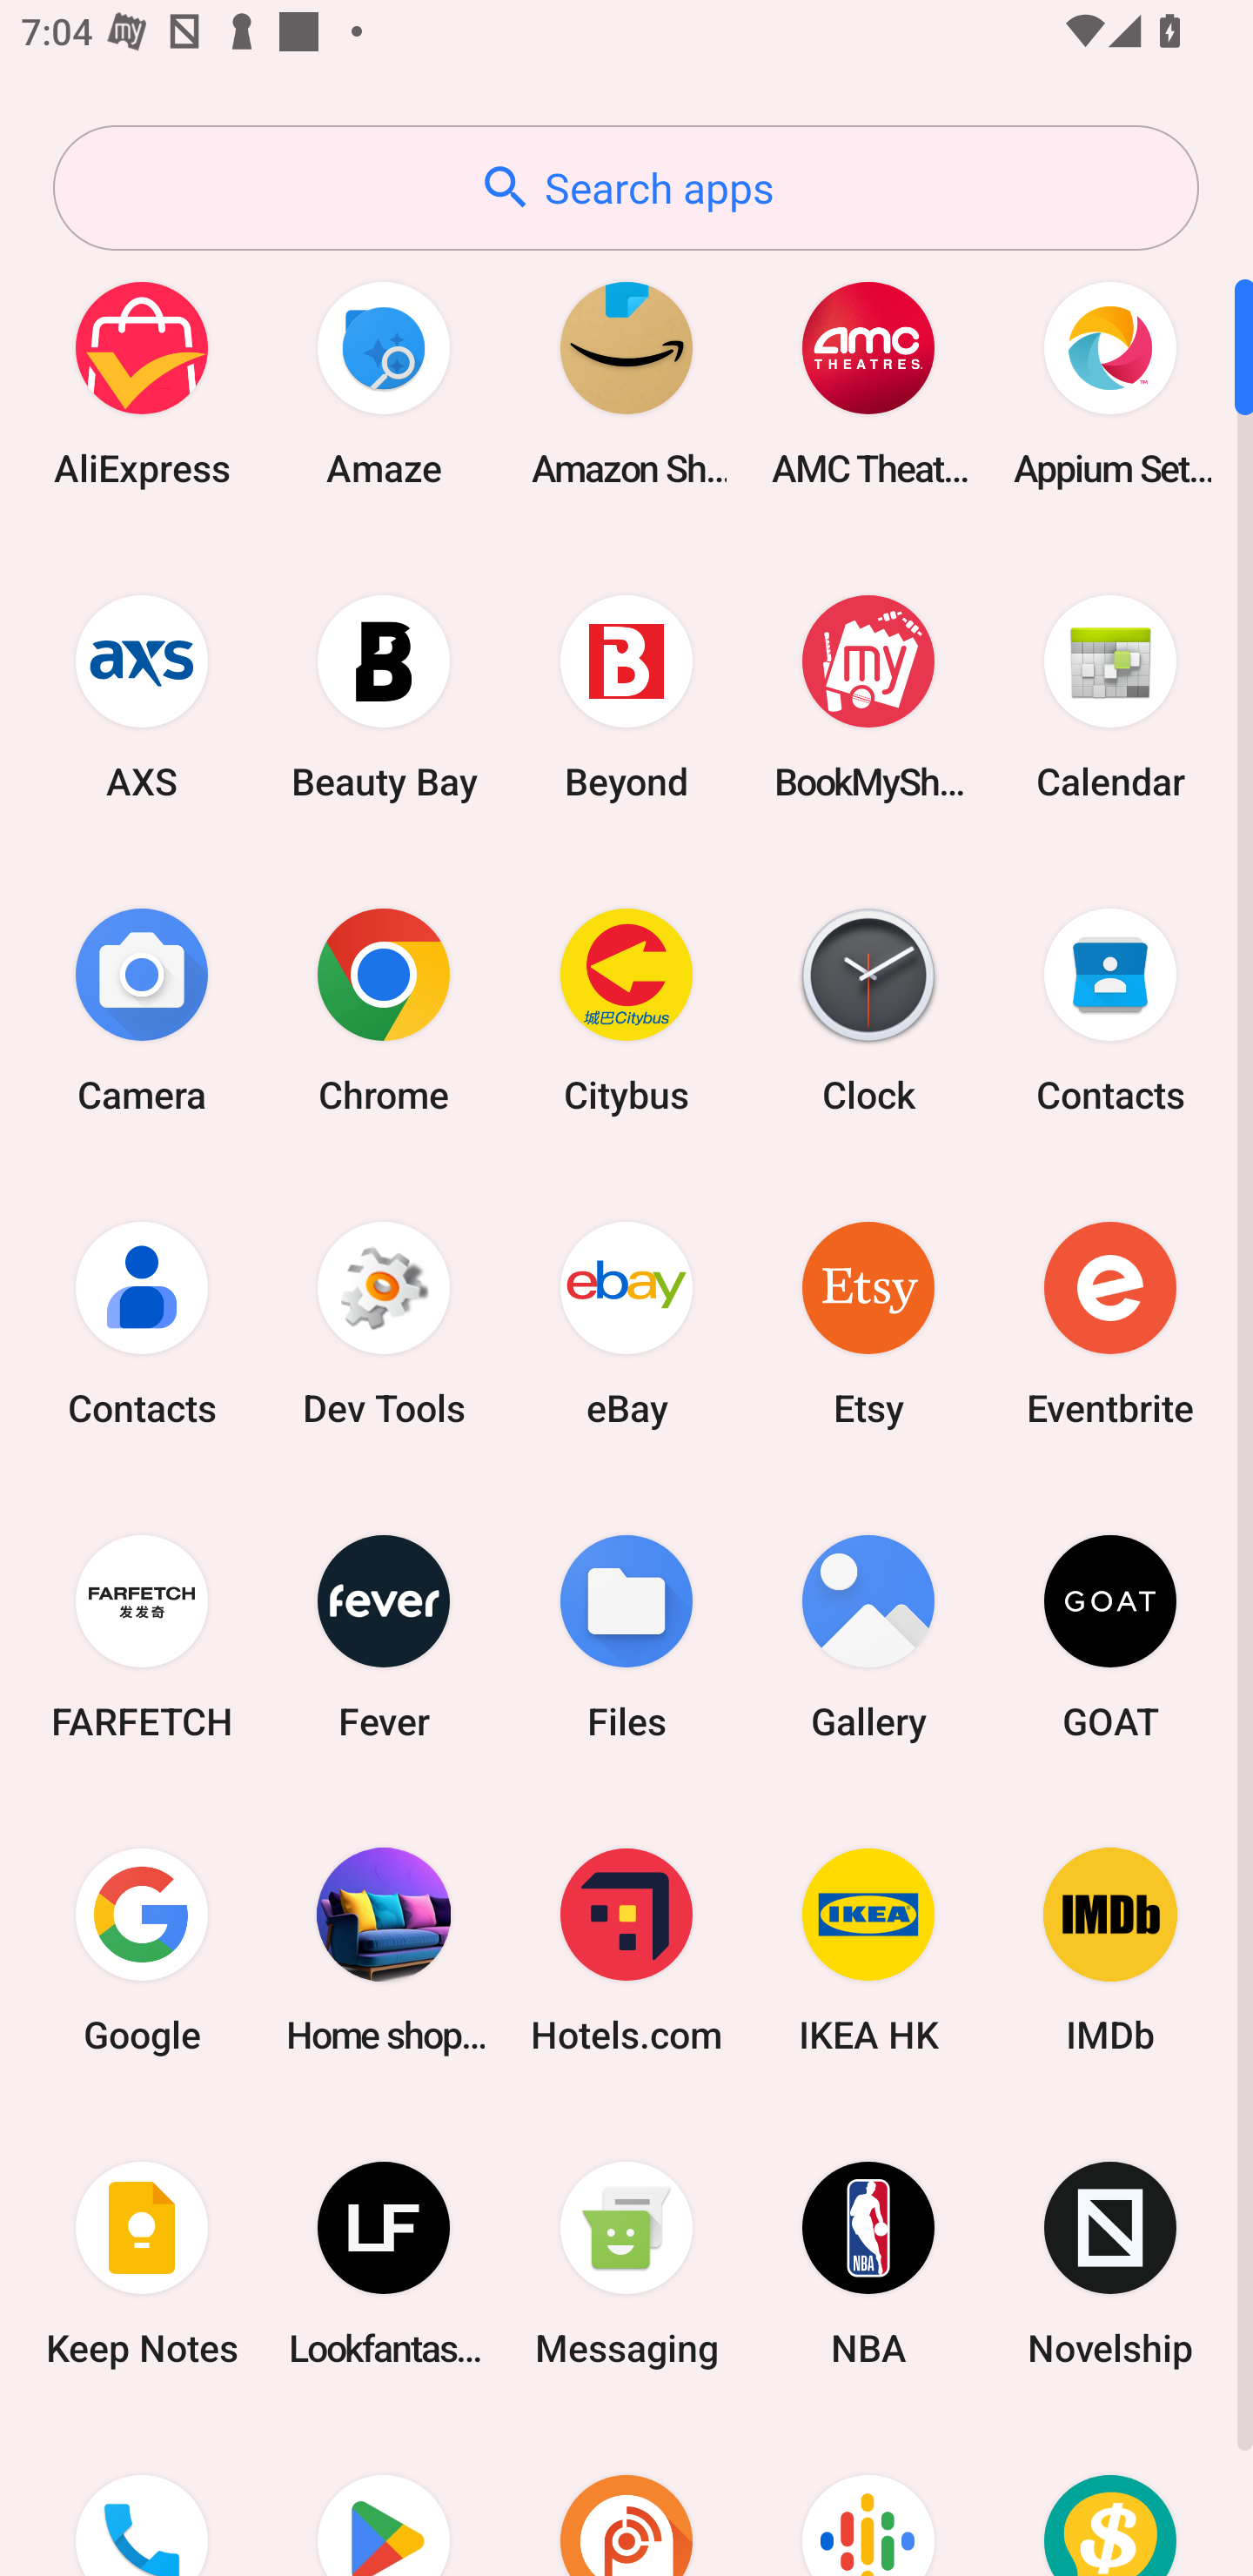 This screenshot has height=2576, width=1253. Describe the element at coordinates (142, 1949) in the screenshot. I see `Google` at that location.